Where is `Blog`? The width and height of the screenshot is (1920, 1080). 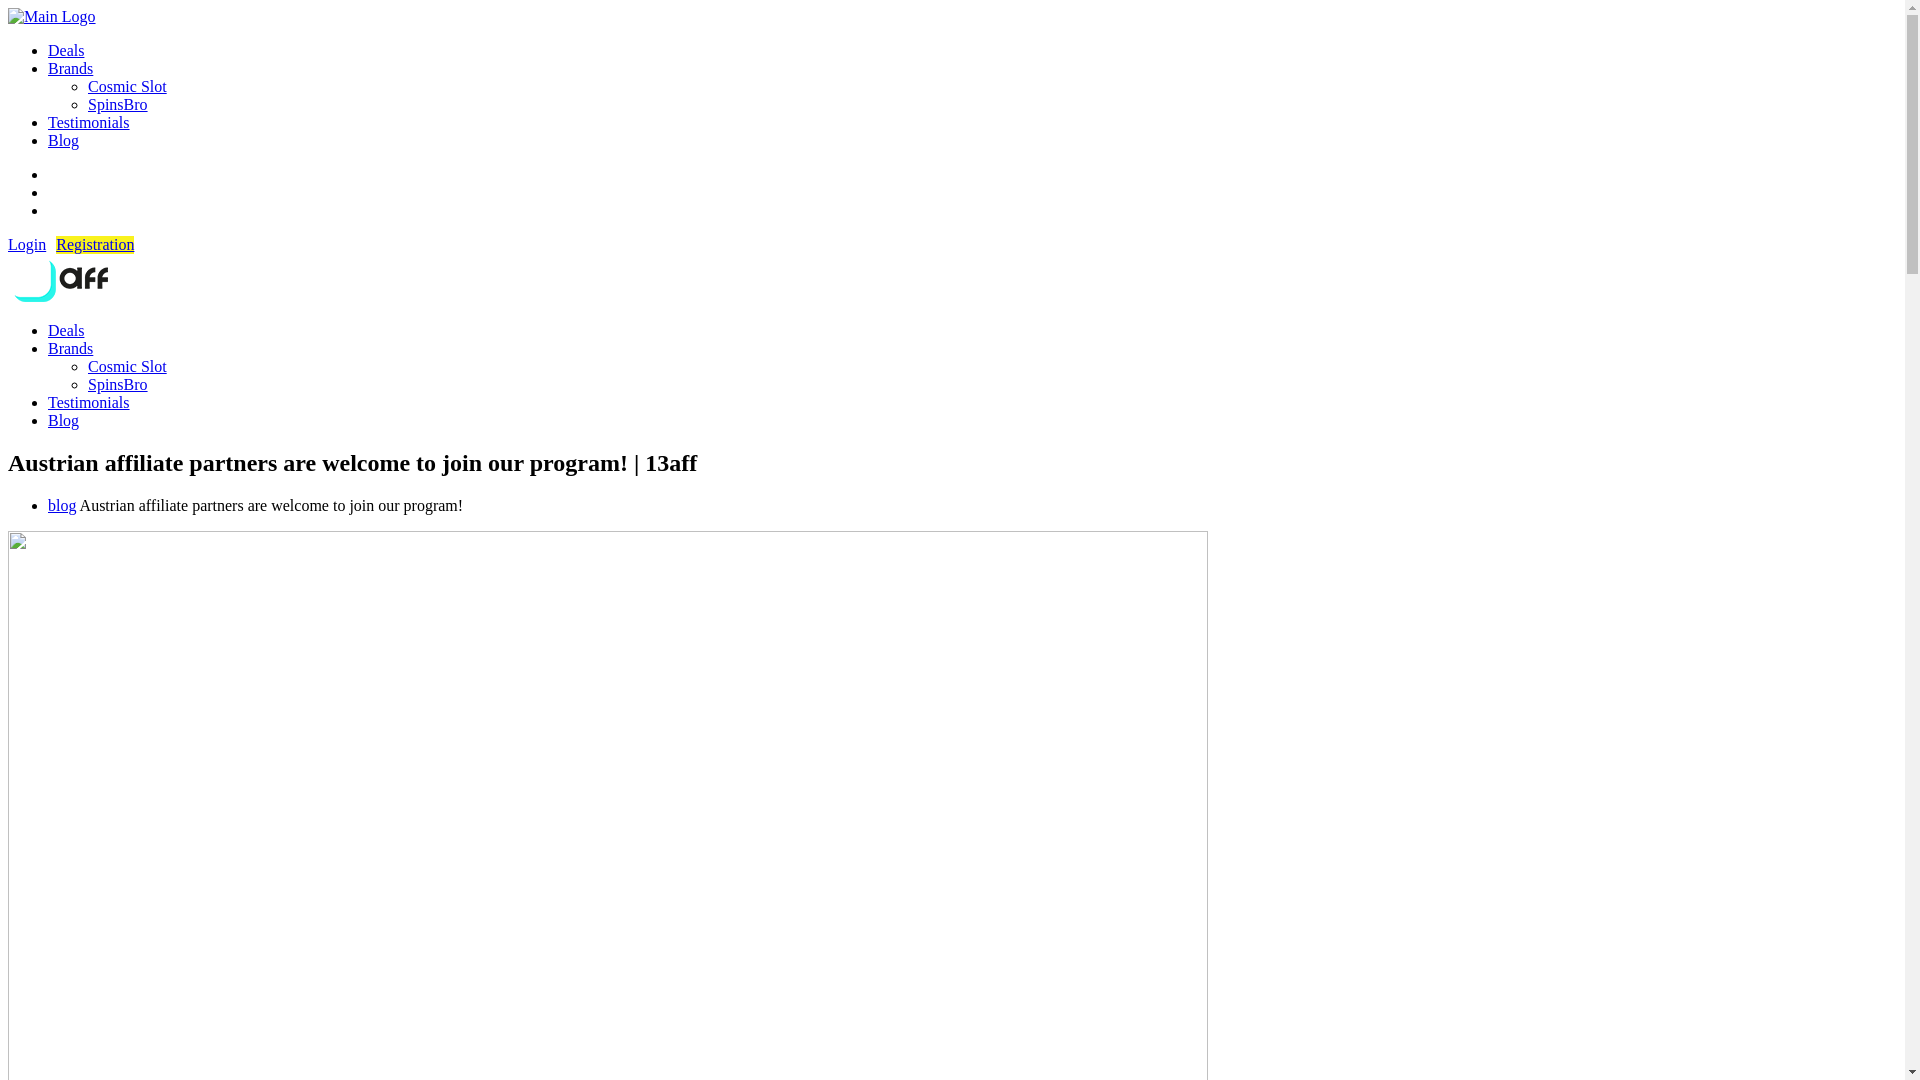 Blog is located at coordinates (64, 420).